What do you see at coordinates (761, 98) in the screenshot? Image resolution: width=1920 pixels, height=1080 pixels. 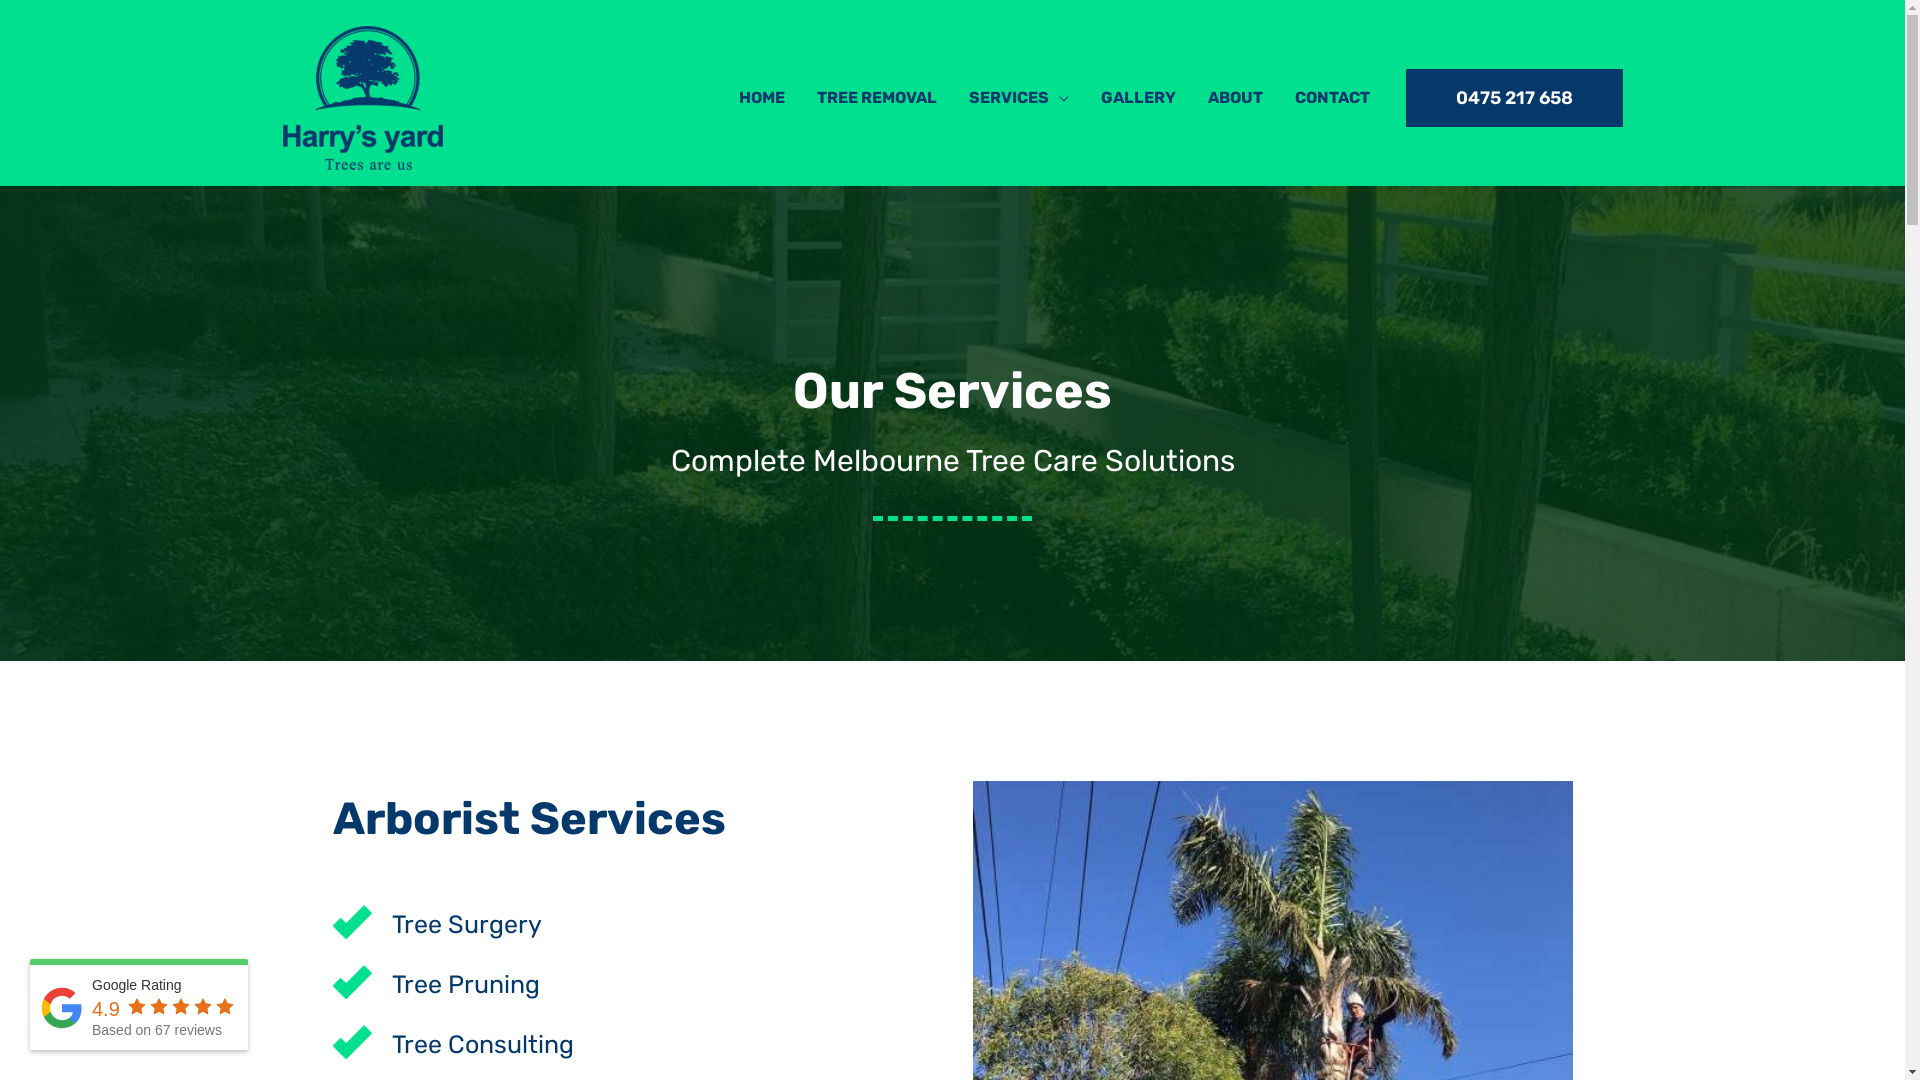 I see `HOME` at bounding box center [761, 98].